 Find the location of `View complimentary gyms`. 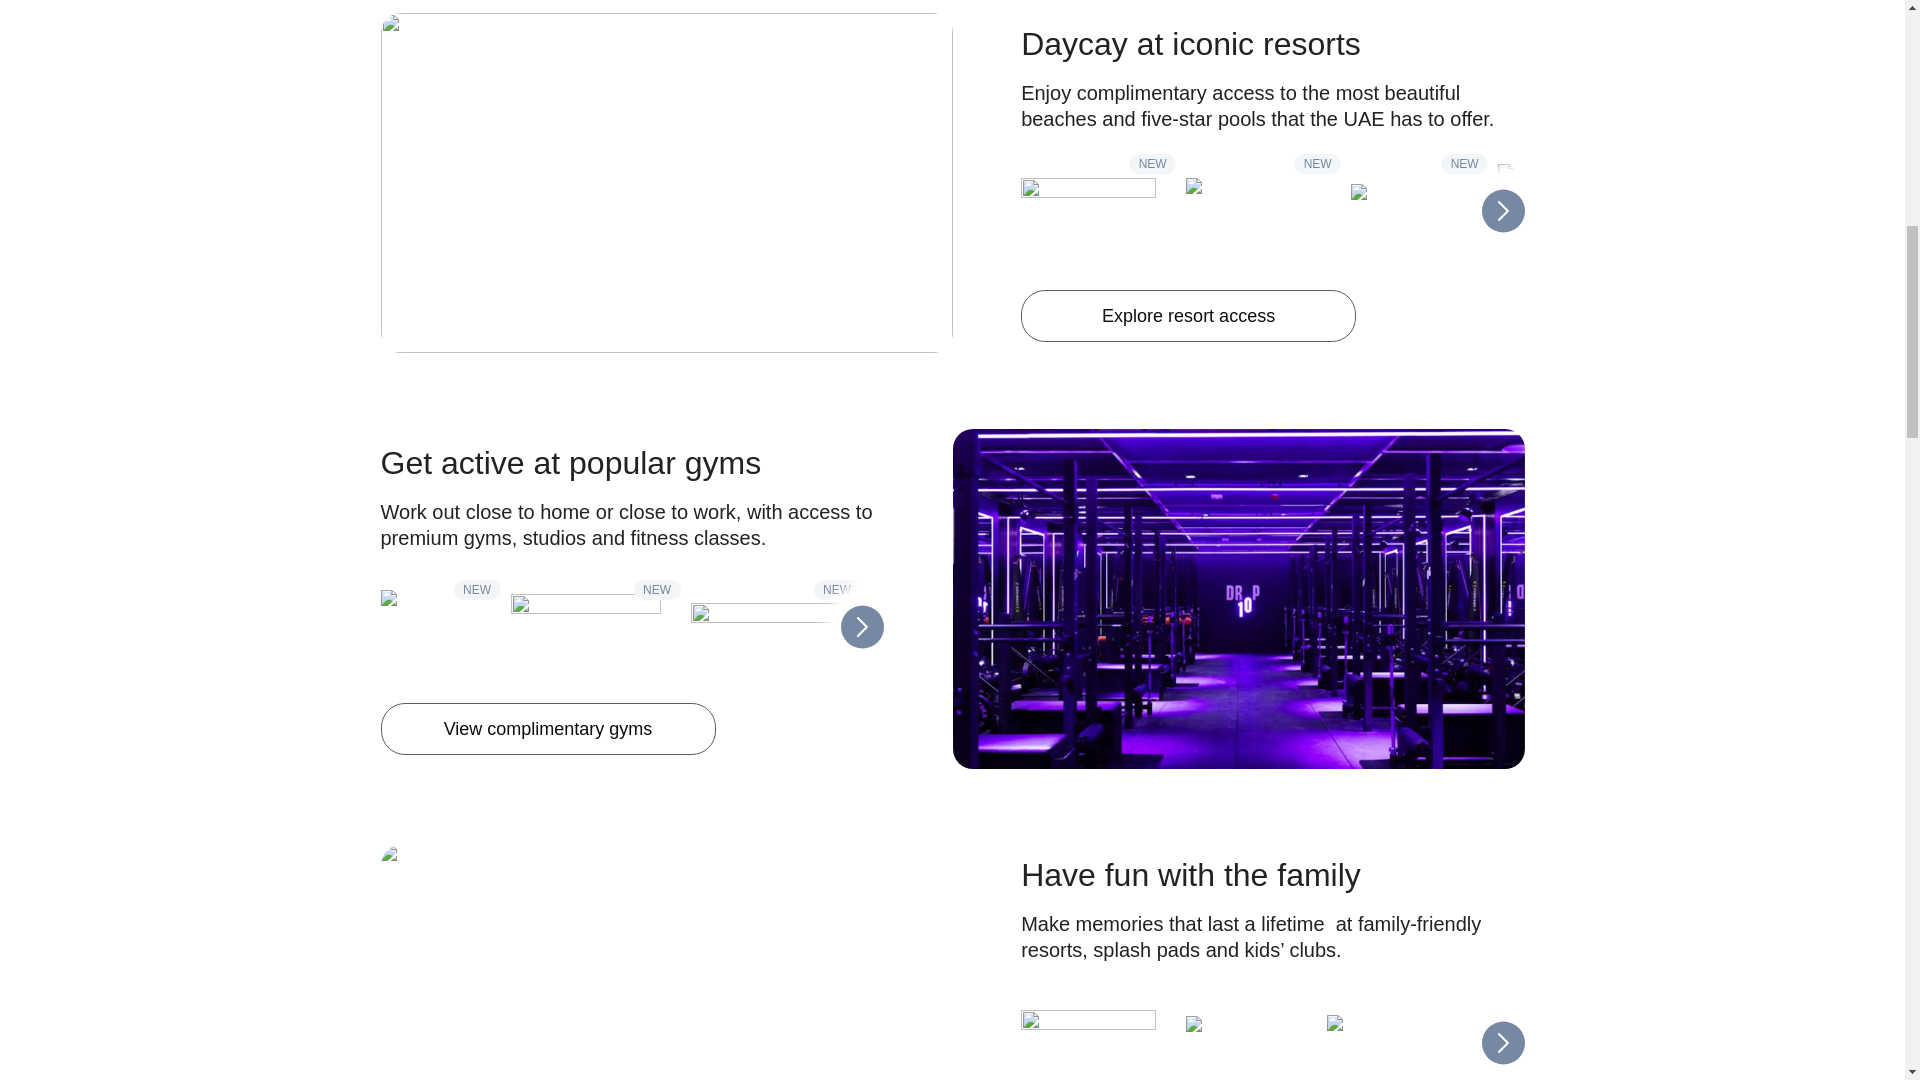

View complimentary gyms is located at coordinates (547, 728).